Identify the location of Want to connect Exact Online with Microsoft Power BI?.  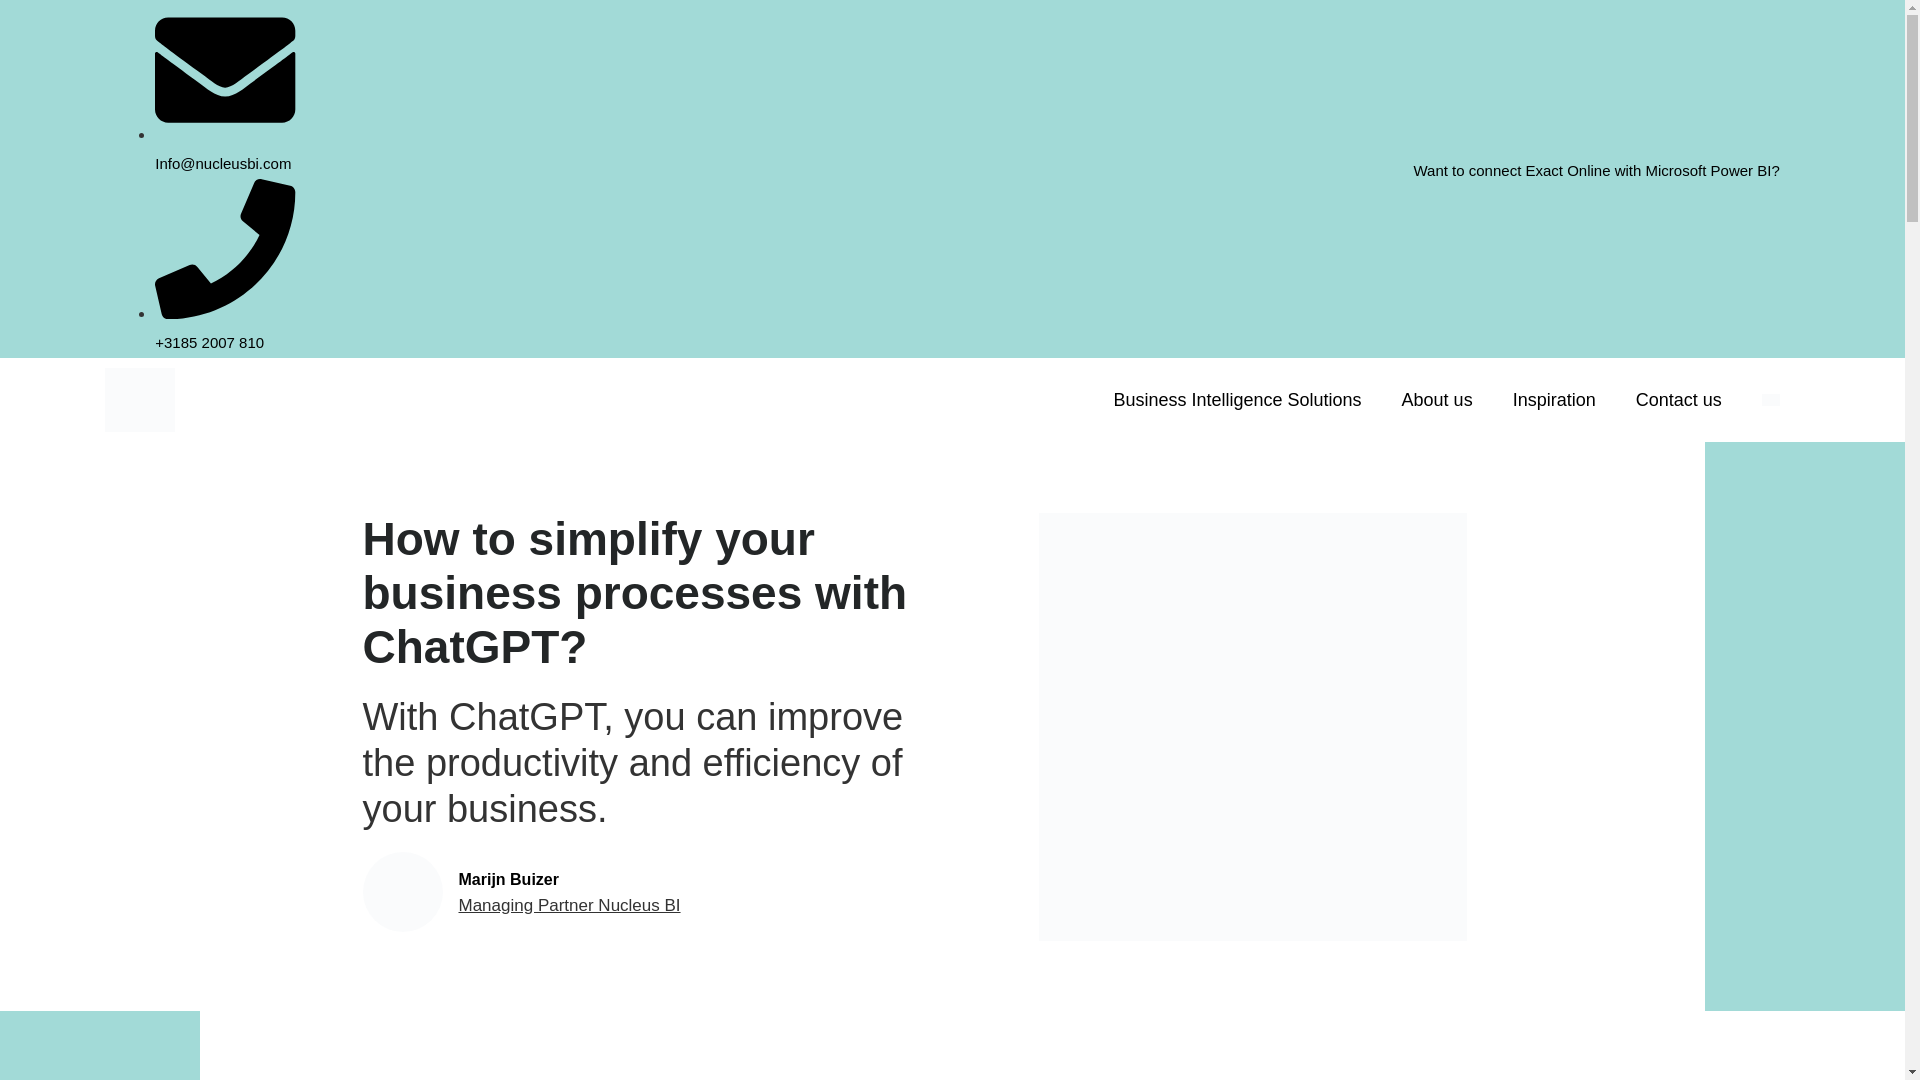
(1596, 170).